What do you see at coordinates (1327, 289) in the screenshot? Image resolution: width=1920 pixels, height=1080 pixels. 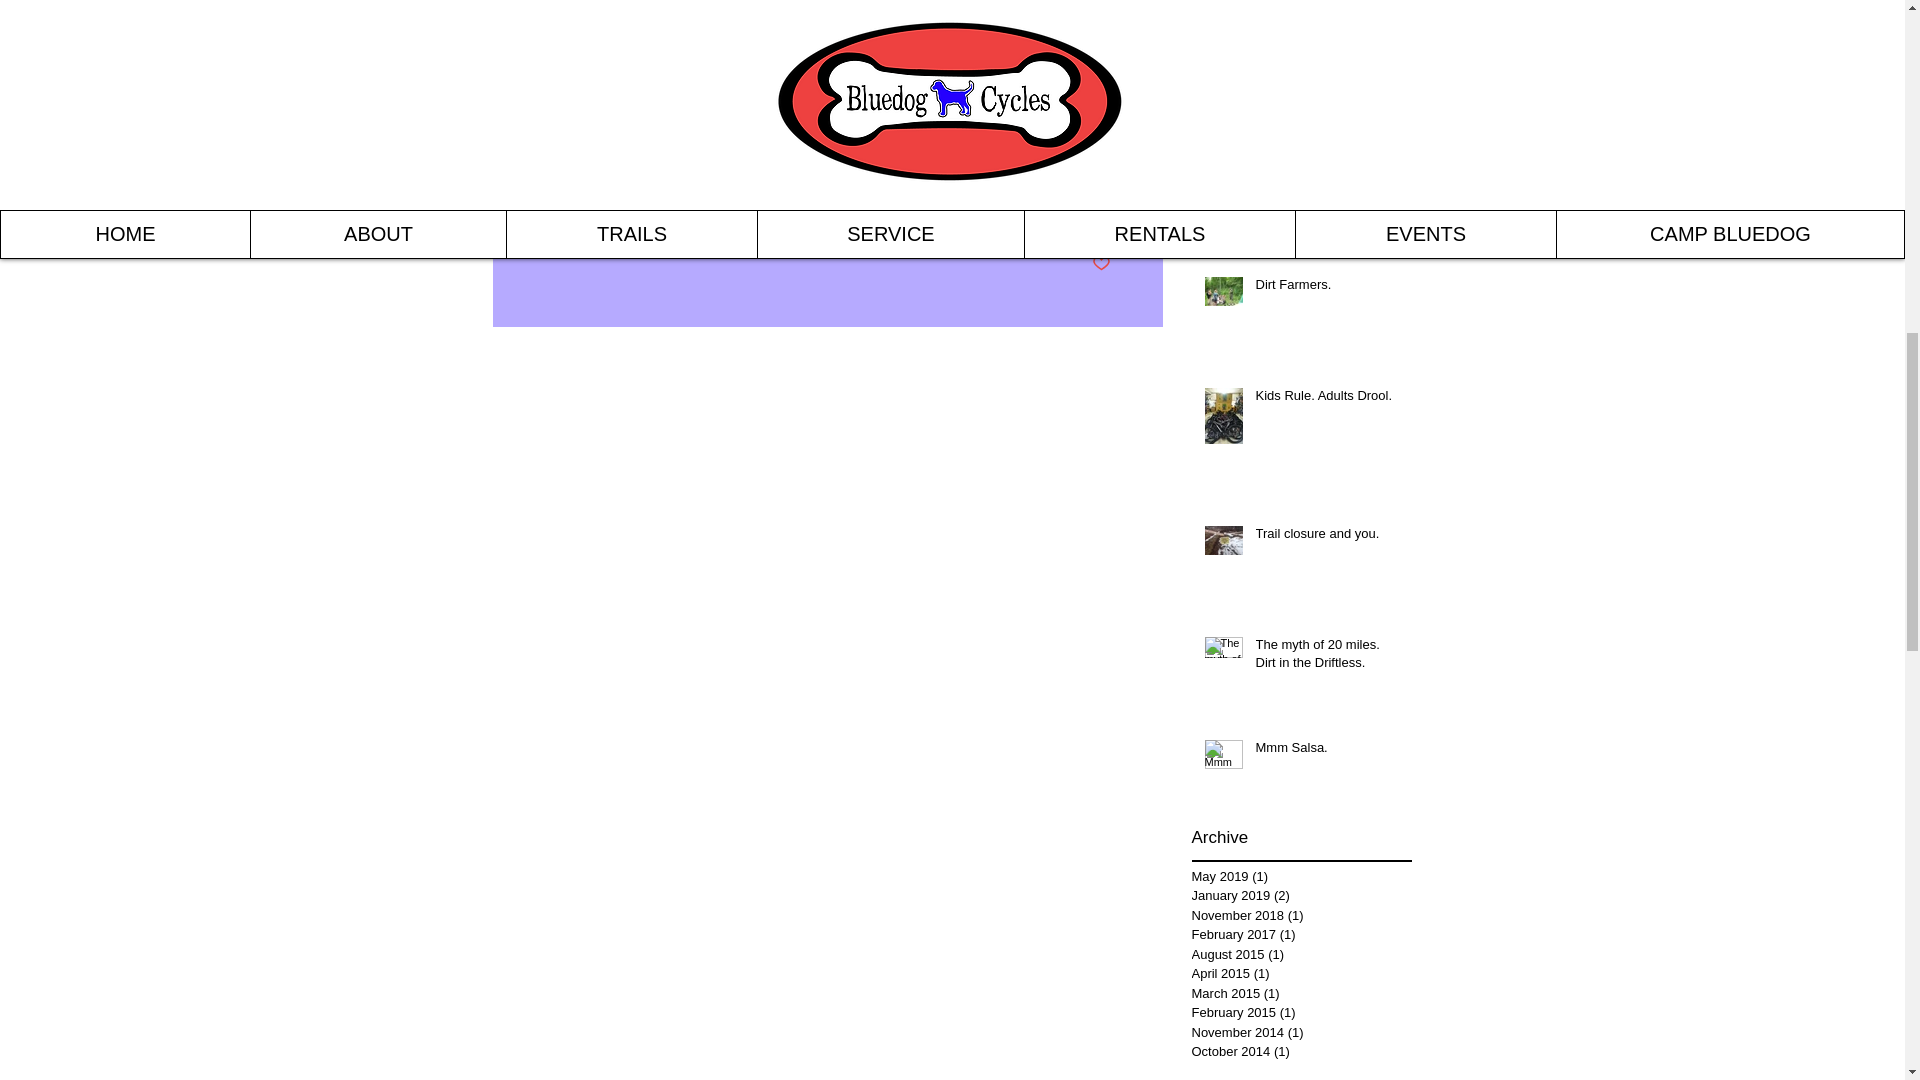 I see `Dirt Farmers.` at bounding box center [1327, 289].